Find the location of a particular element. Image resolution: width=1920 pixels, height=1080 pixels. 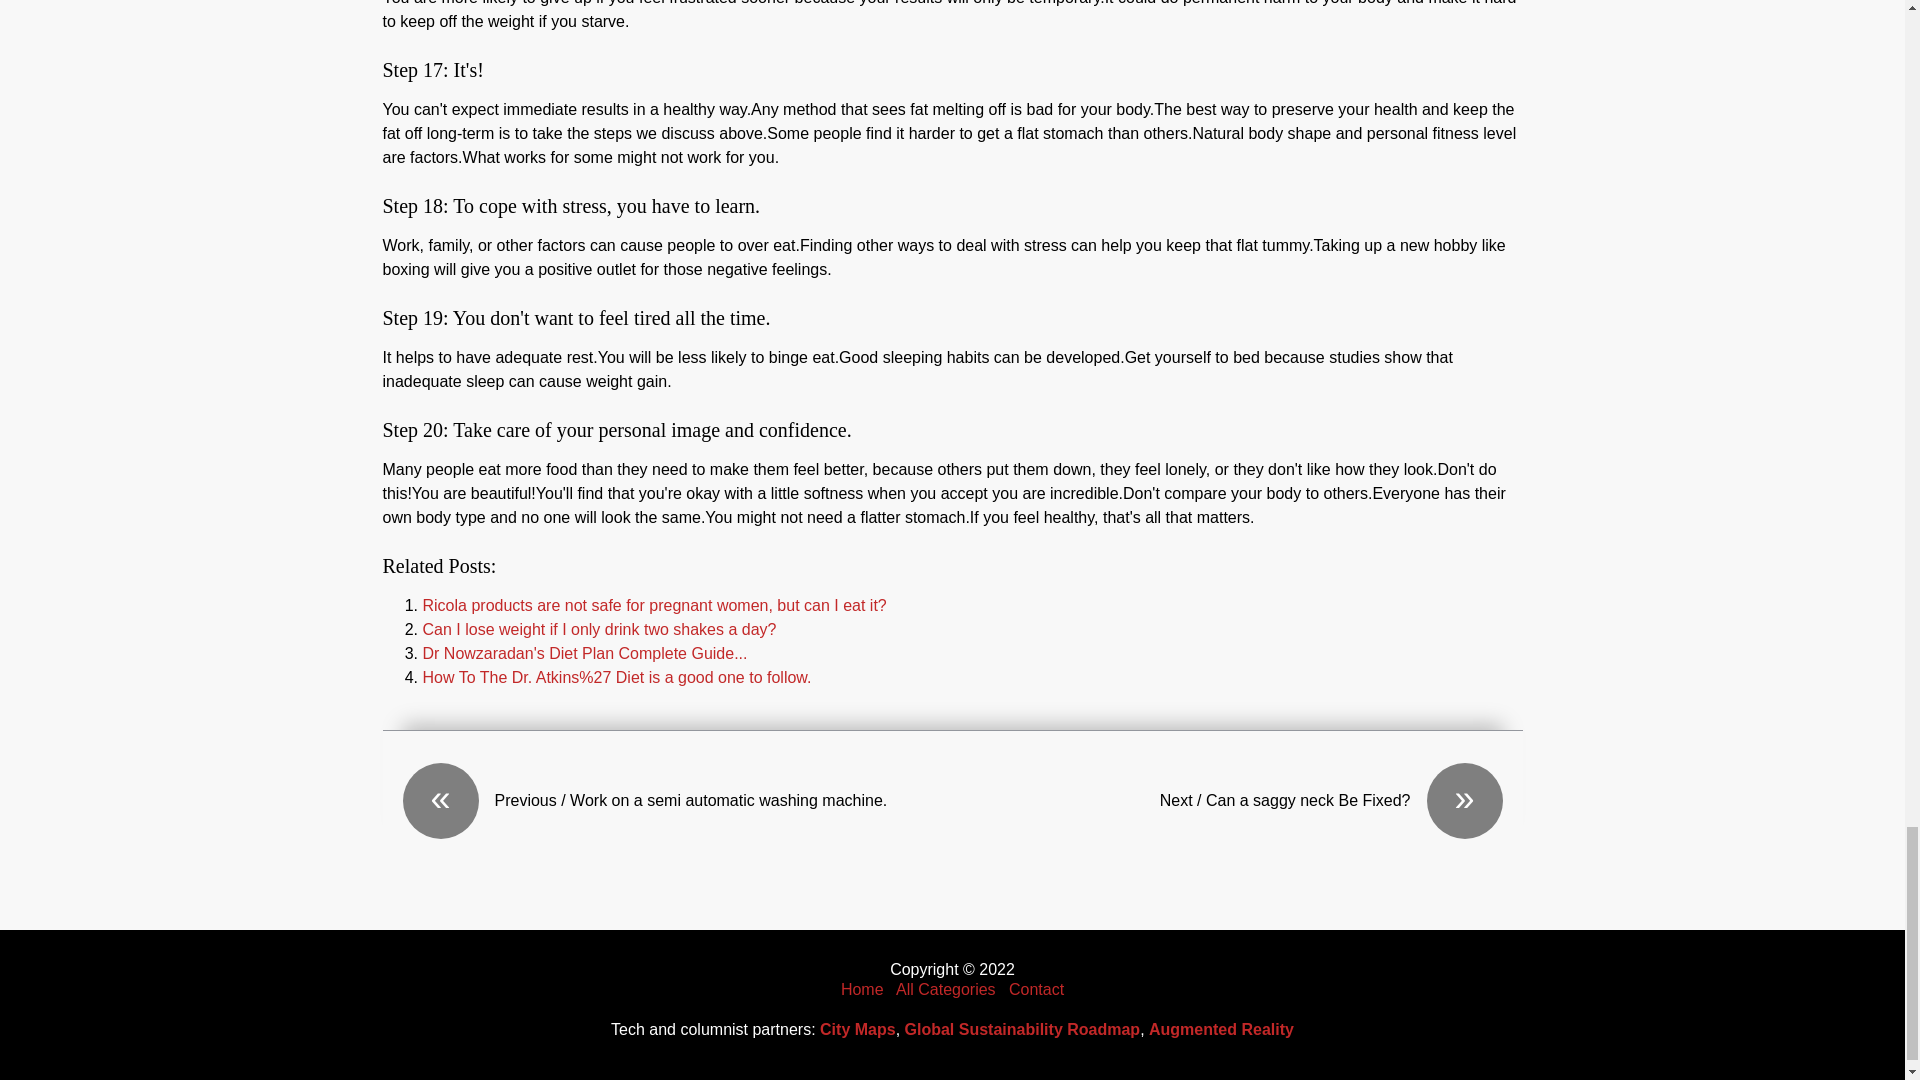

Contact is located at coordinates (1036, 988).